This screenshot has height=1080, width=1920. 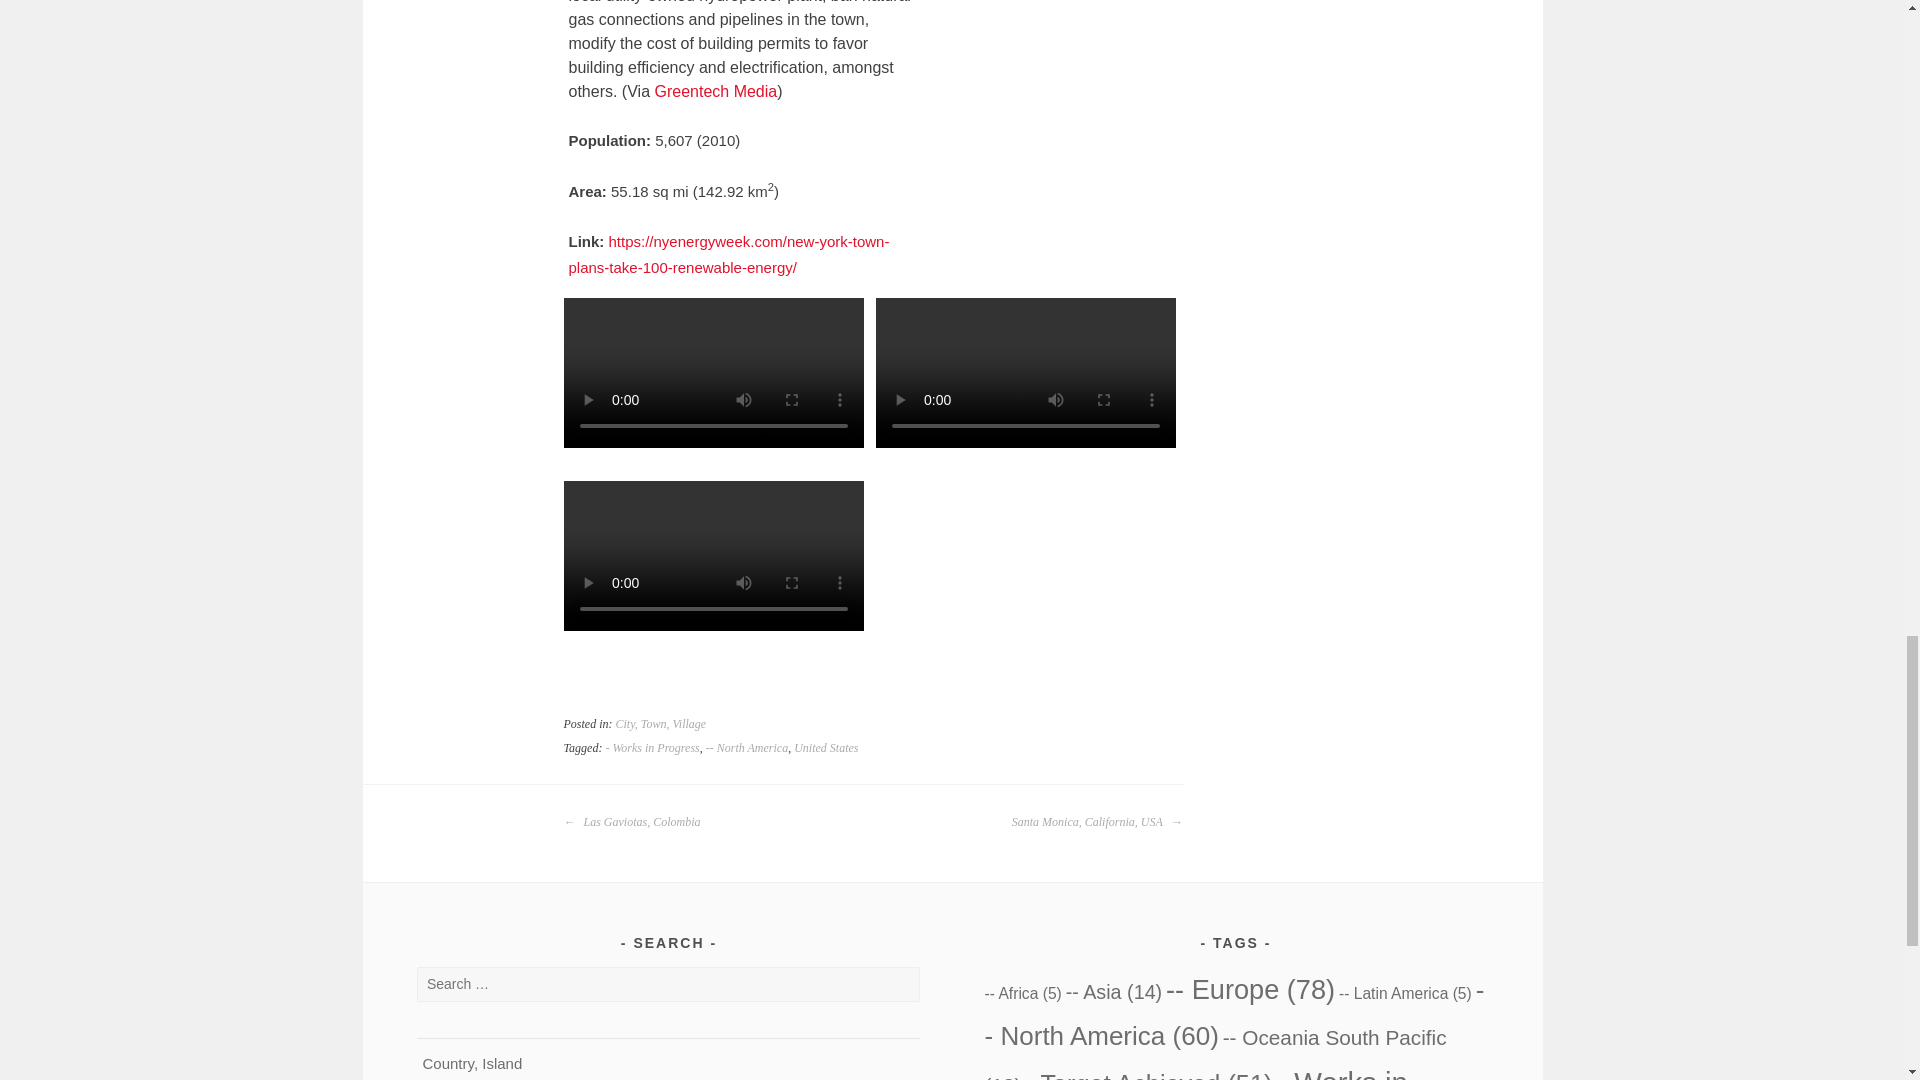 What do you see at coordinates (651, 747) in the screenshot?
I see `- Works in Progress` at bounding box center [651, 747].